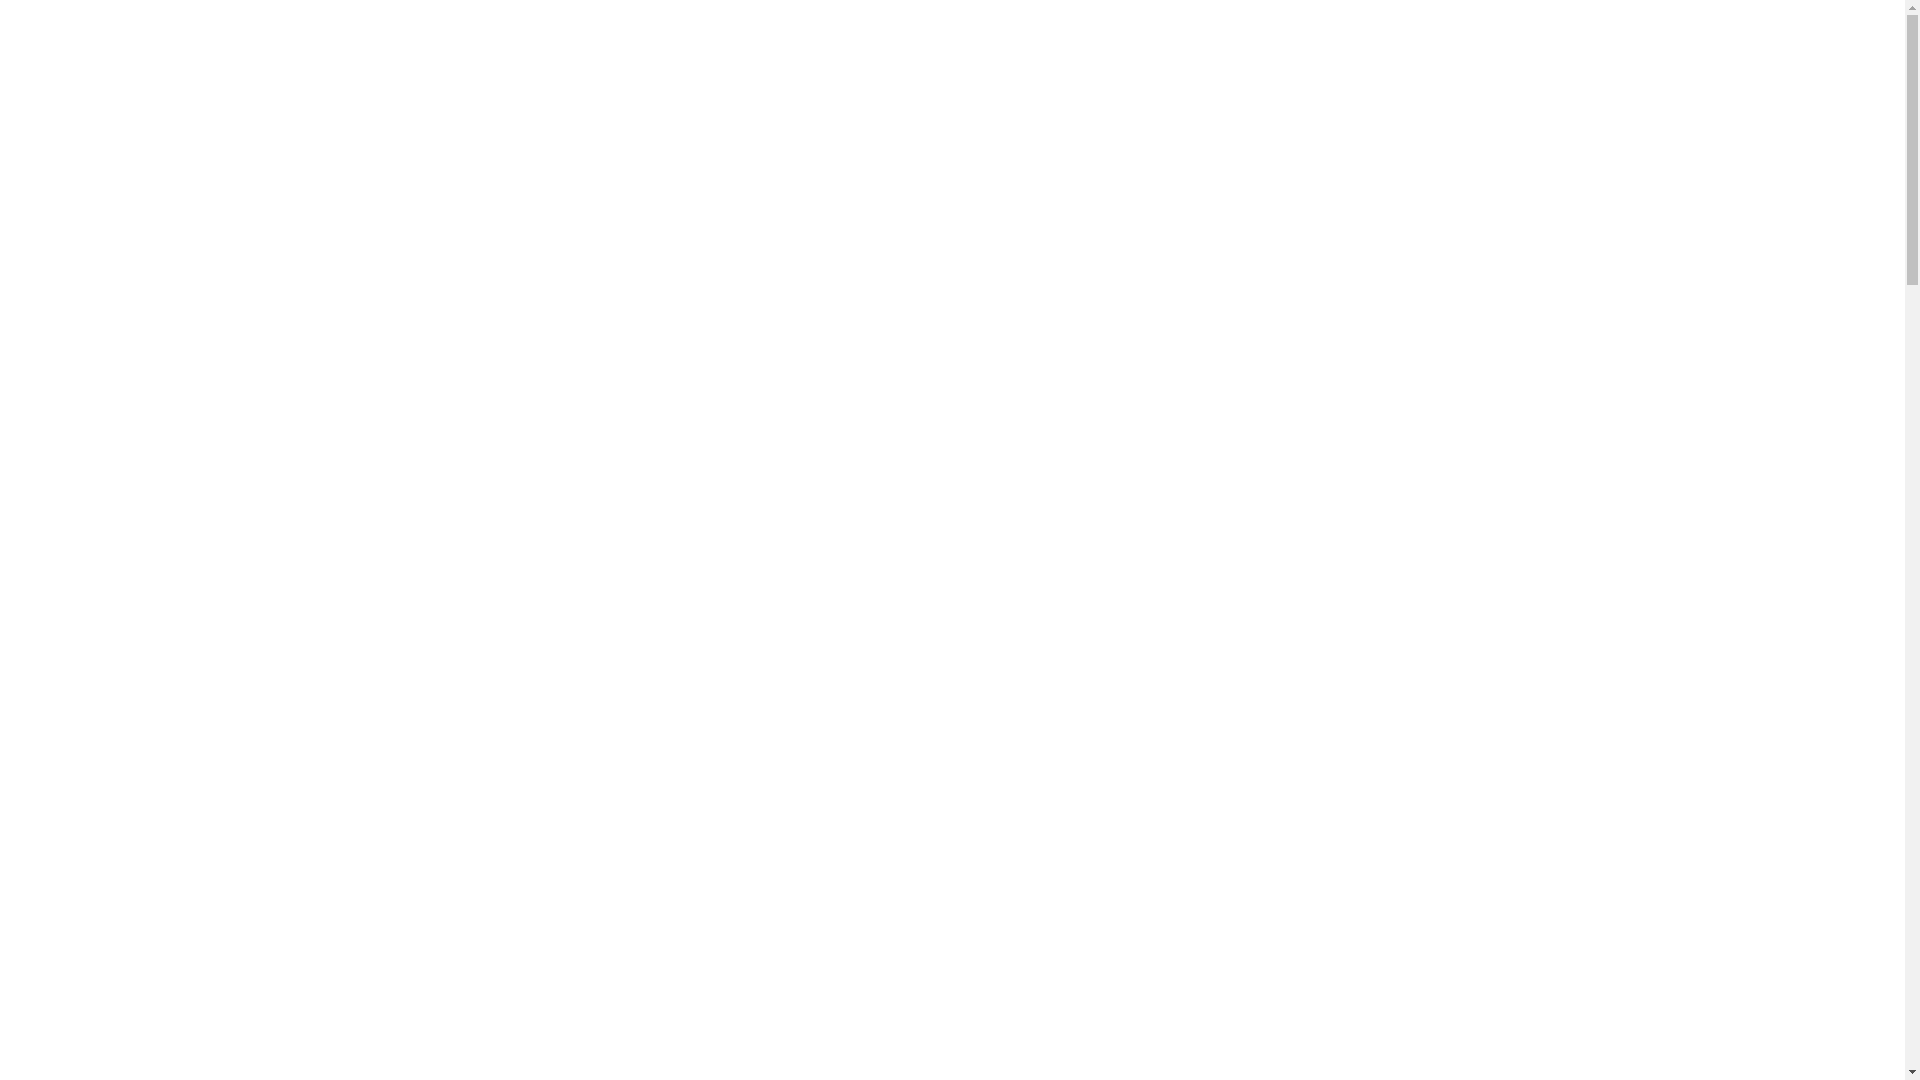 The height and width of the screenshot is (1080, 1920). I want to click on Close and accept, so click(1813, 1036).